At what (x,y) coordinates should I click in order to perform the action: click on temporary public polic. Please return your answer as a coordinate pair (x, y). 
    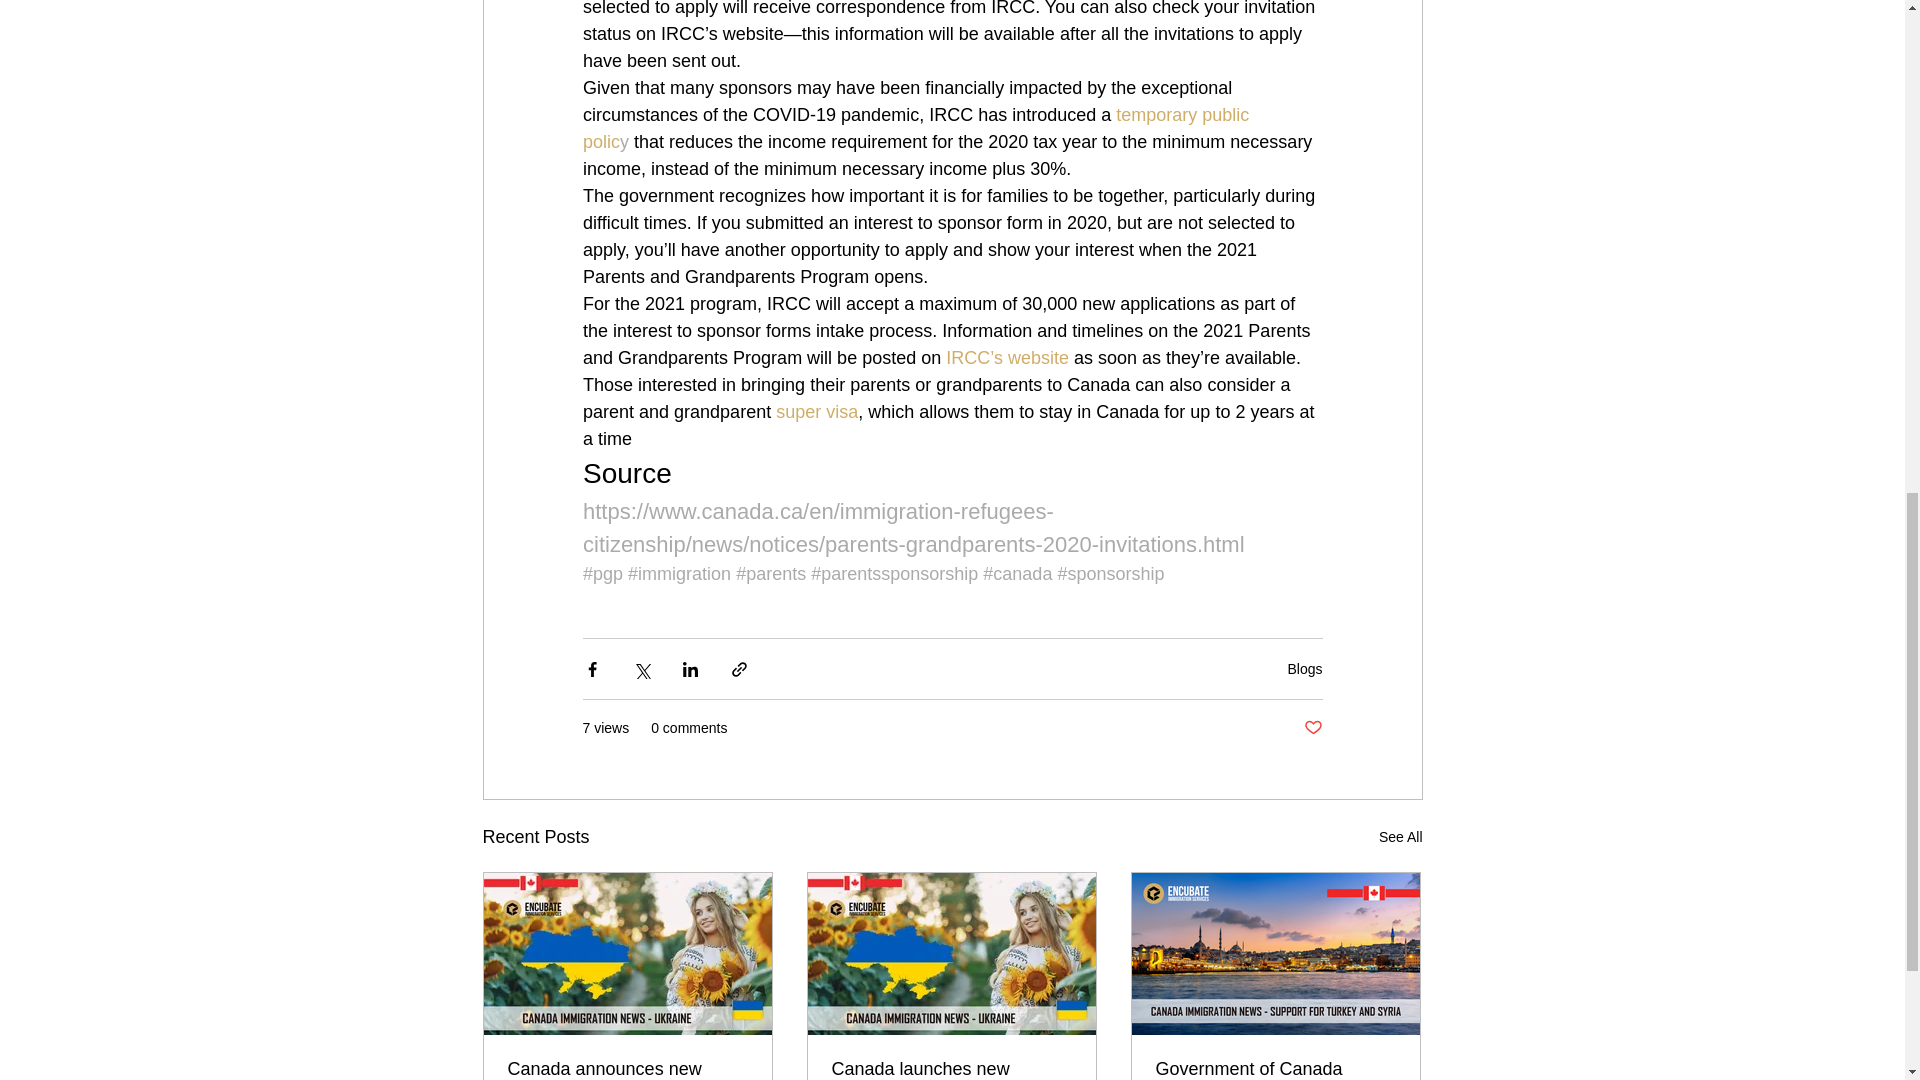
    Looking at the image, I should click on (917, 128).